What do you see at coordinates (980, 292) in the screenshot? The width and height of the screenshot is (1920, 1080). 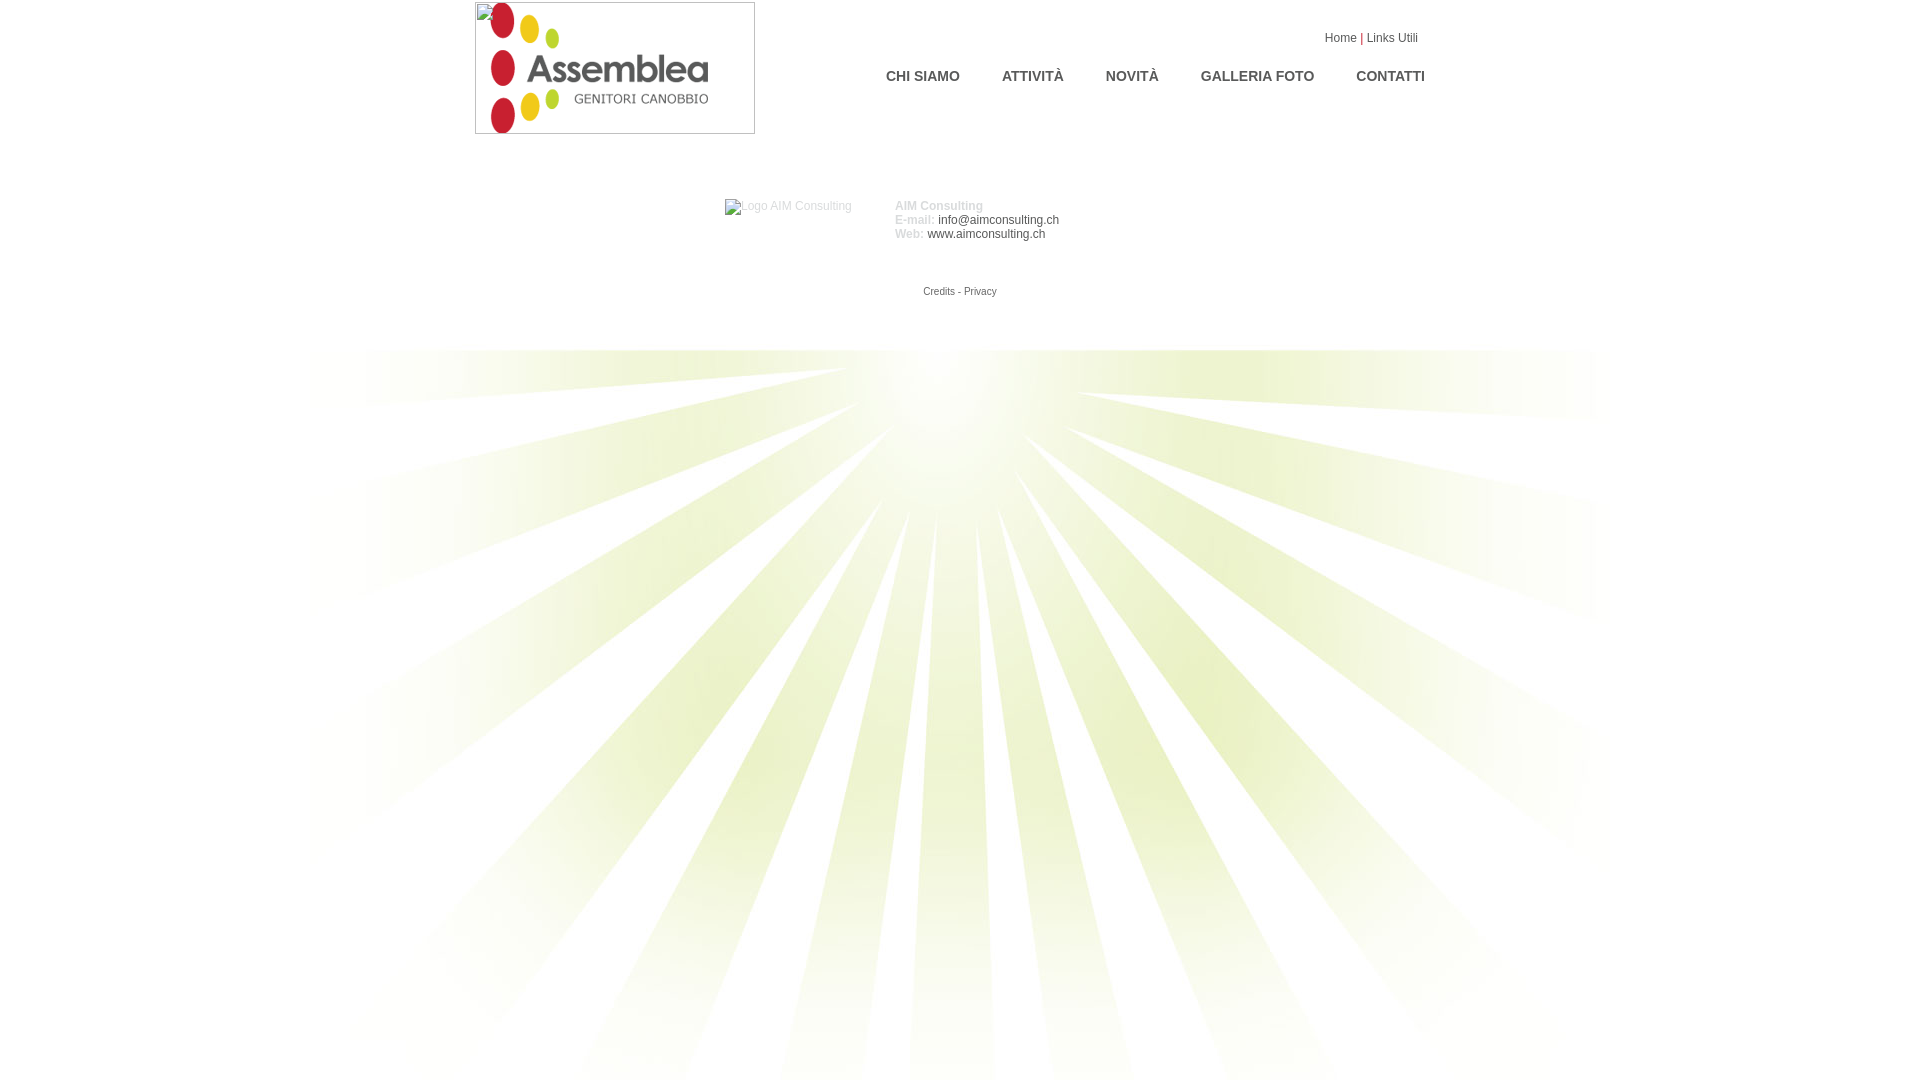 I see `Privacy` at bounding box center [980, 292].